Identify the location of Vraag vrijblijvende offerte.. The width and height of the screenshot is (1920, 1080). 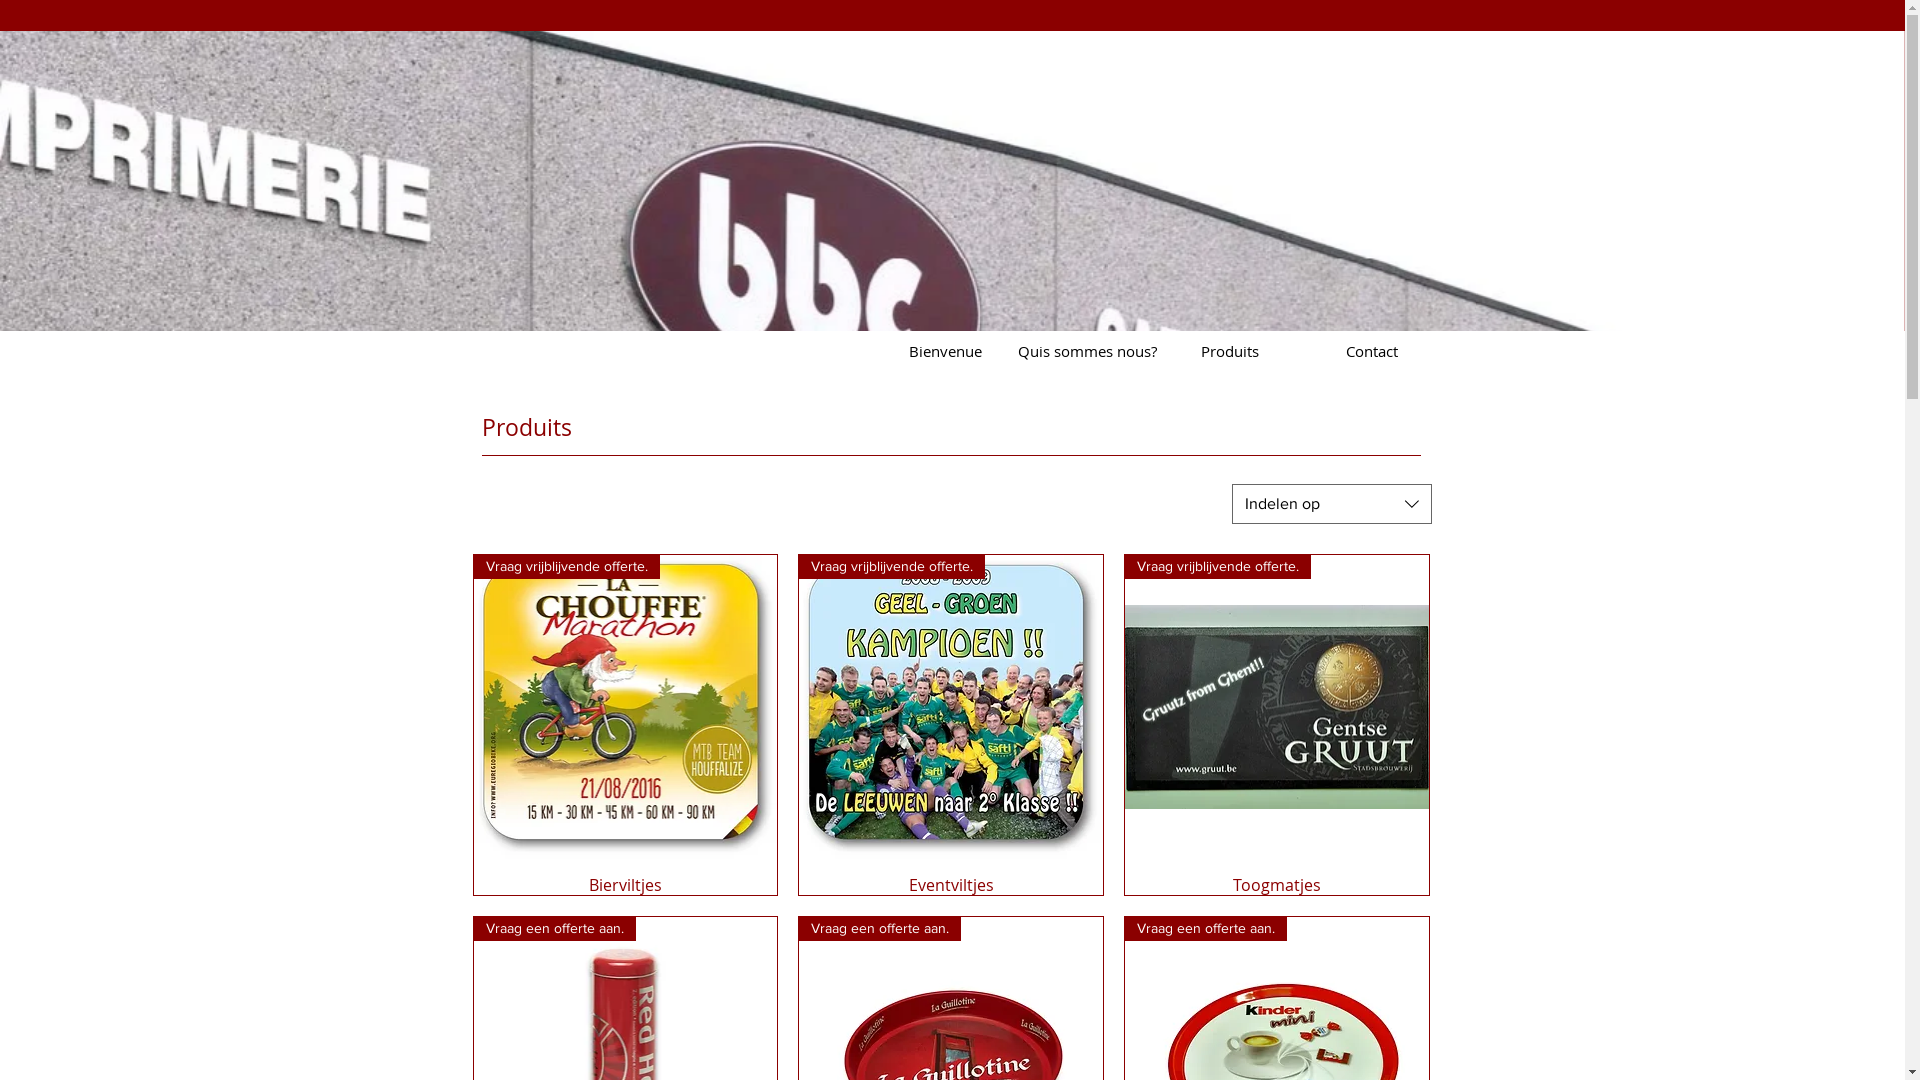
(951, 707).